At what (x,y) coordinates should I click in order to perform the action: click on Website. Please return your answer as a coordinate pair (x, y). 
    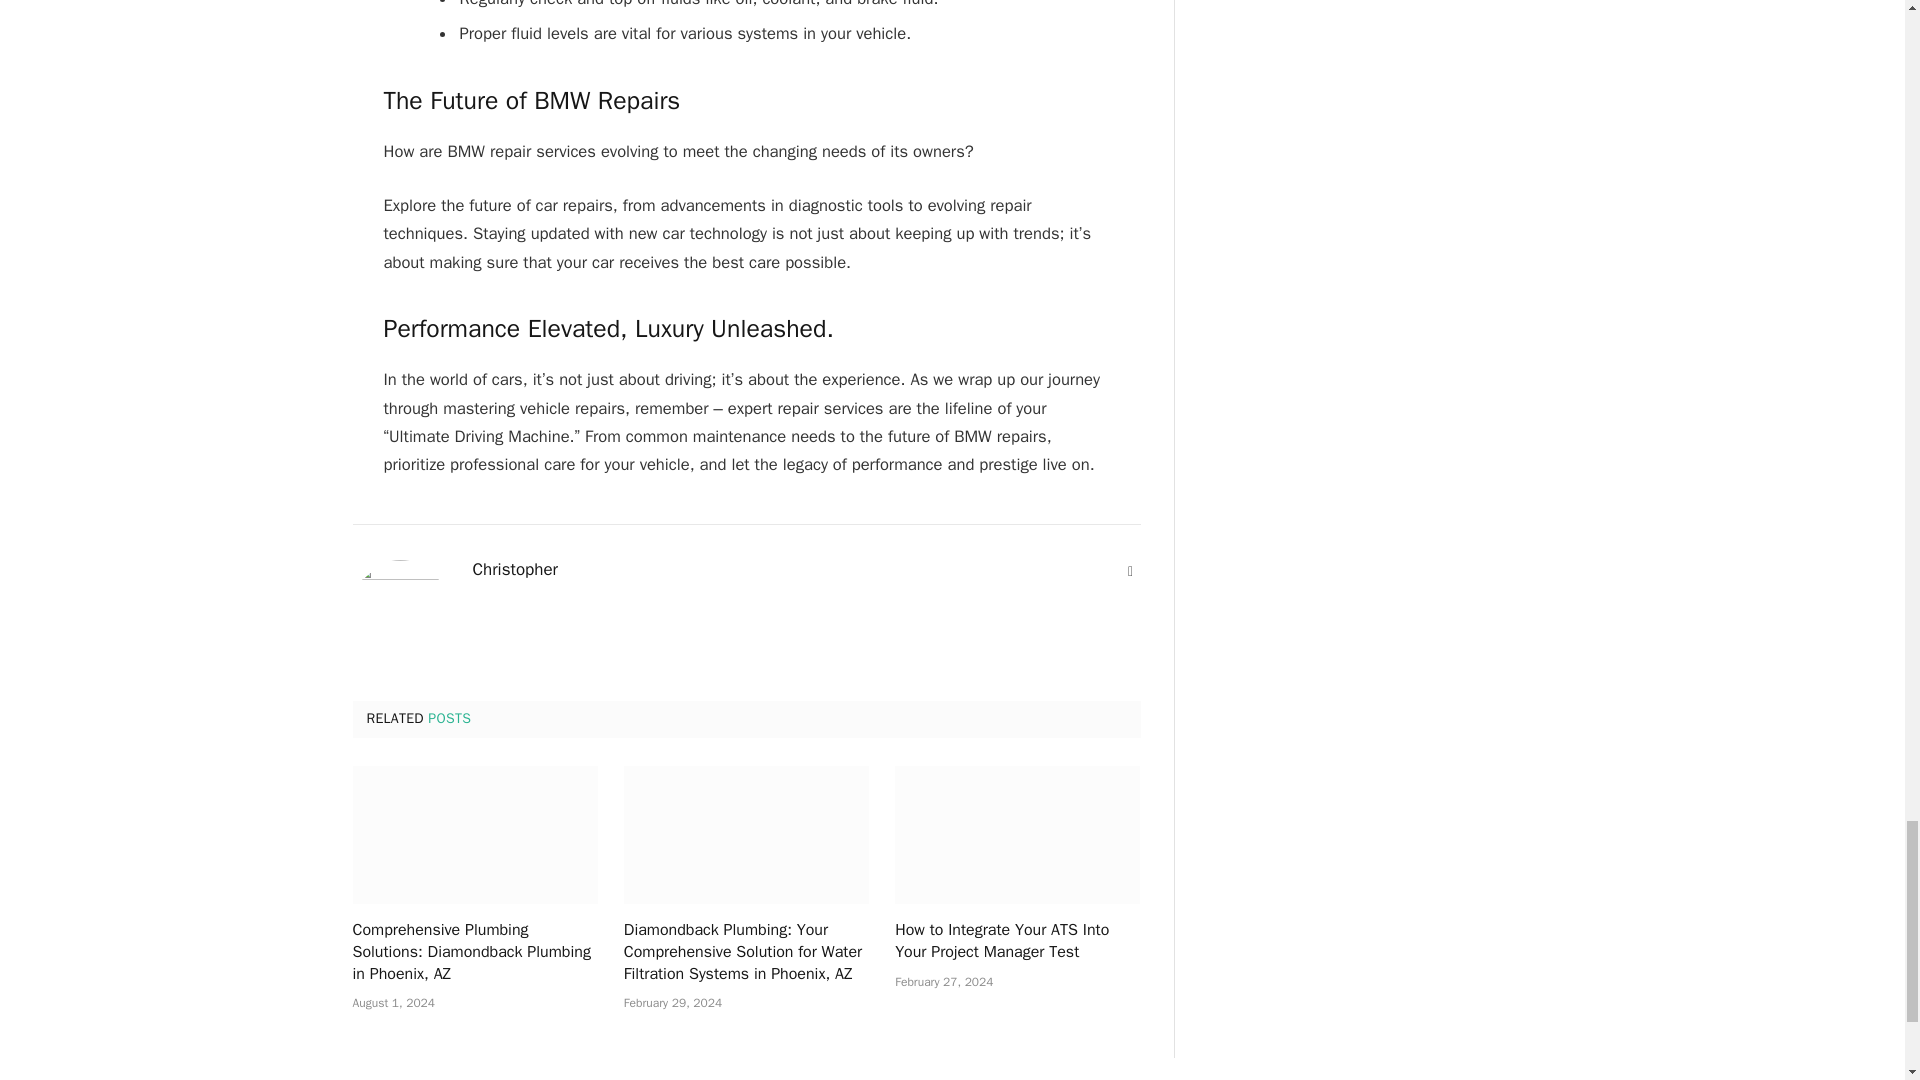
    Looking at the image, I should click on (1130, 572).